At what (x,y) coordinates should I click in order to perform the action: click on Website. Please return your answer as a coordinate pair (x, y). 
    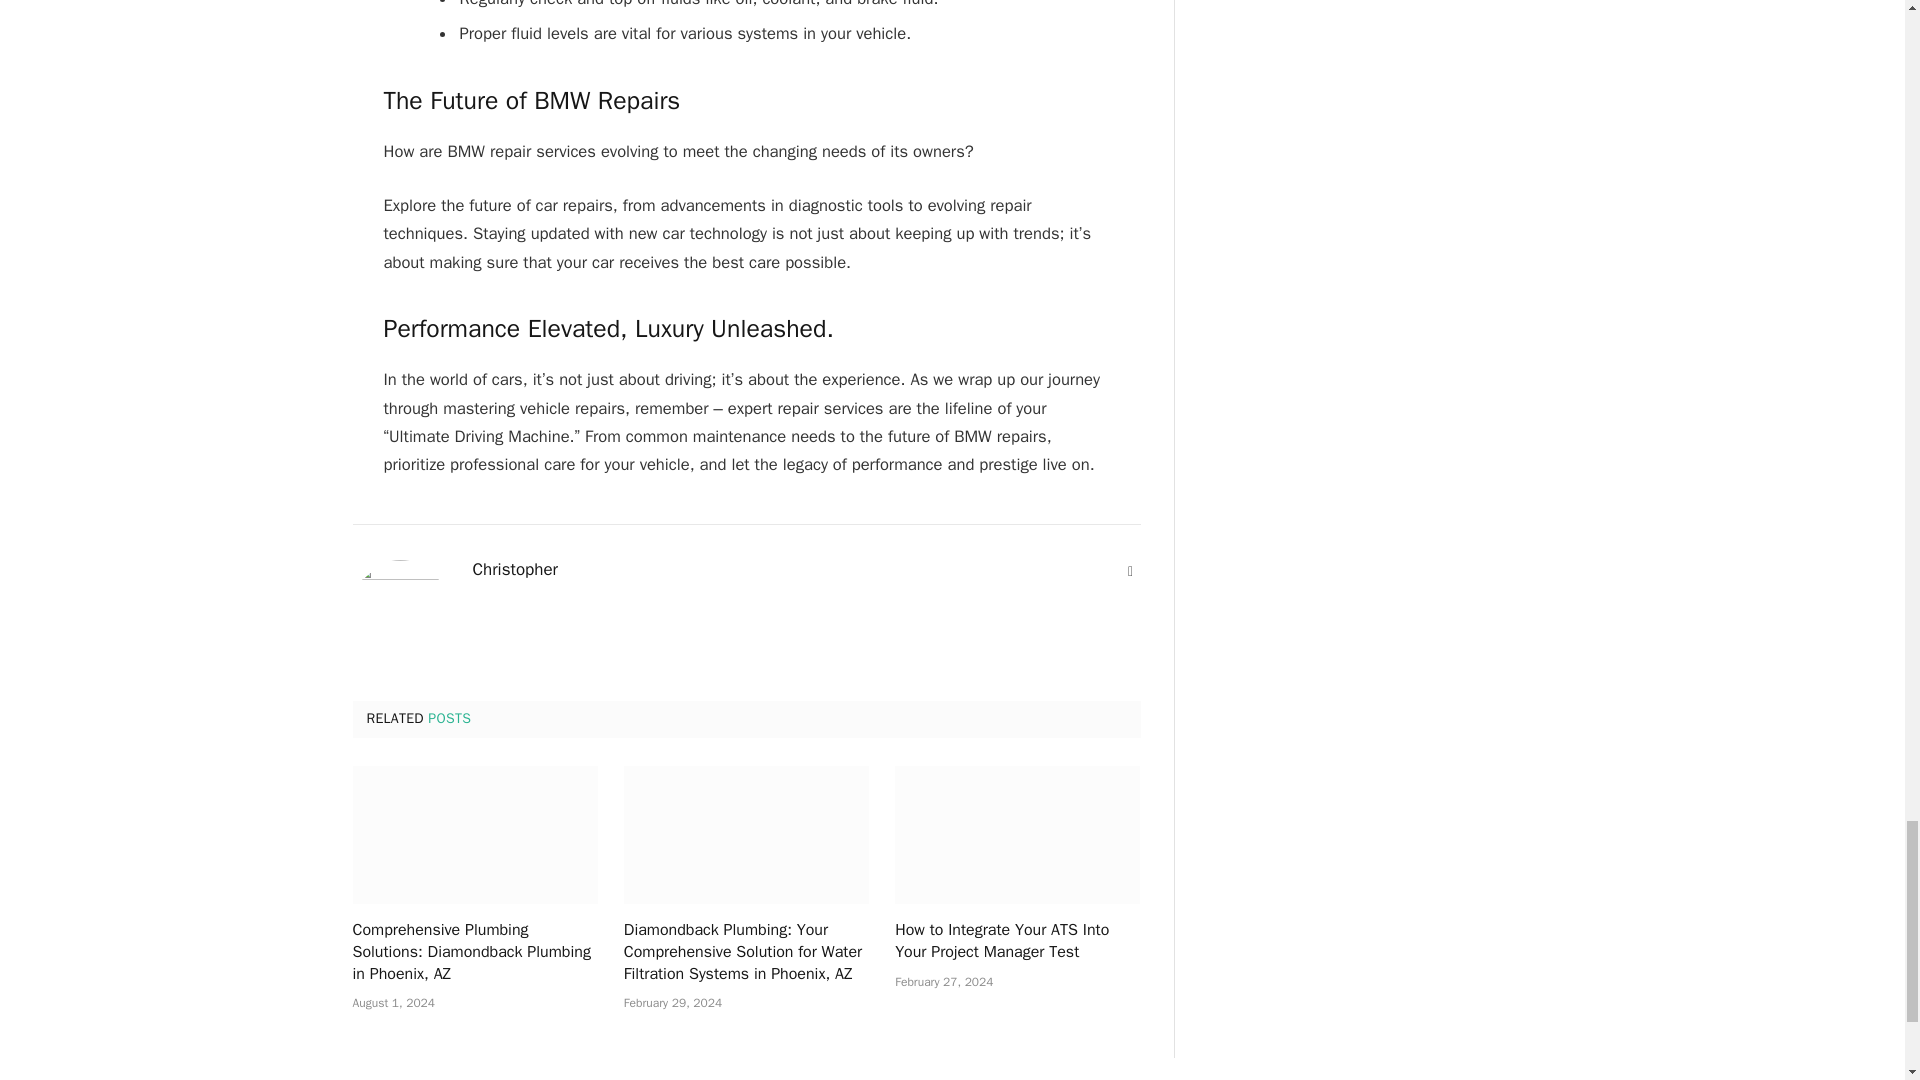
    Looking at the image, I should click on (1130, 572).